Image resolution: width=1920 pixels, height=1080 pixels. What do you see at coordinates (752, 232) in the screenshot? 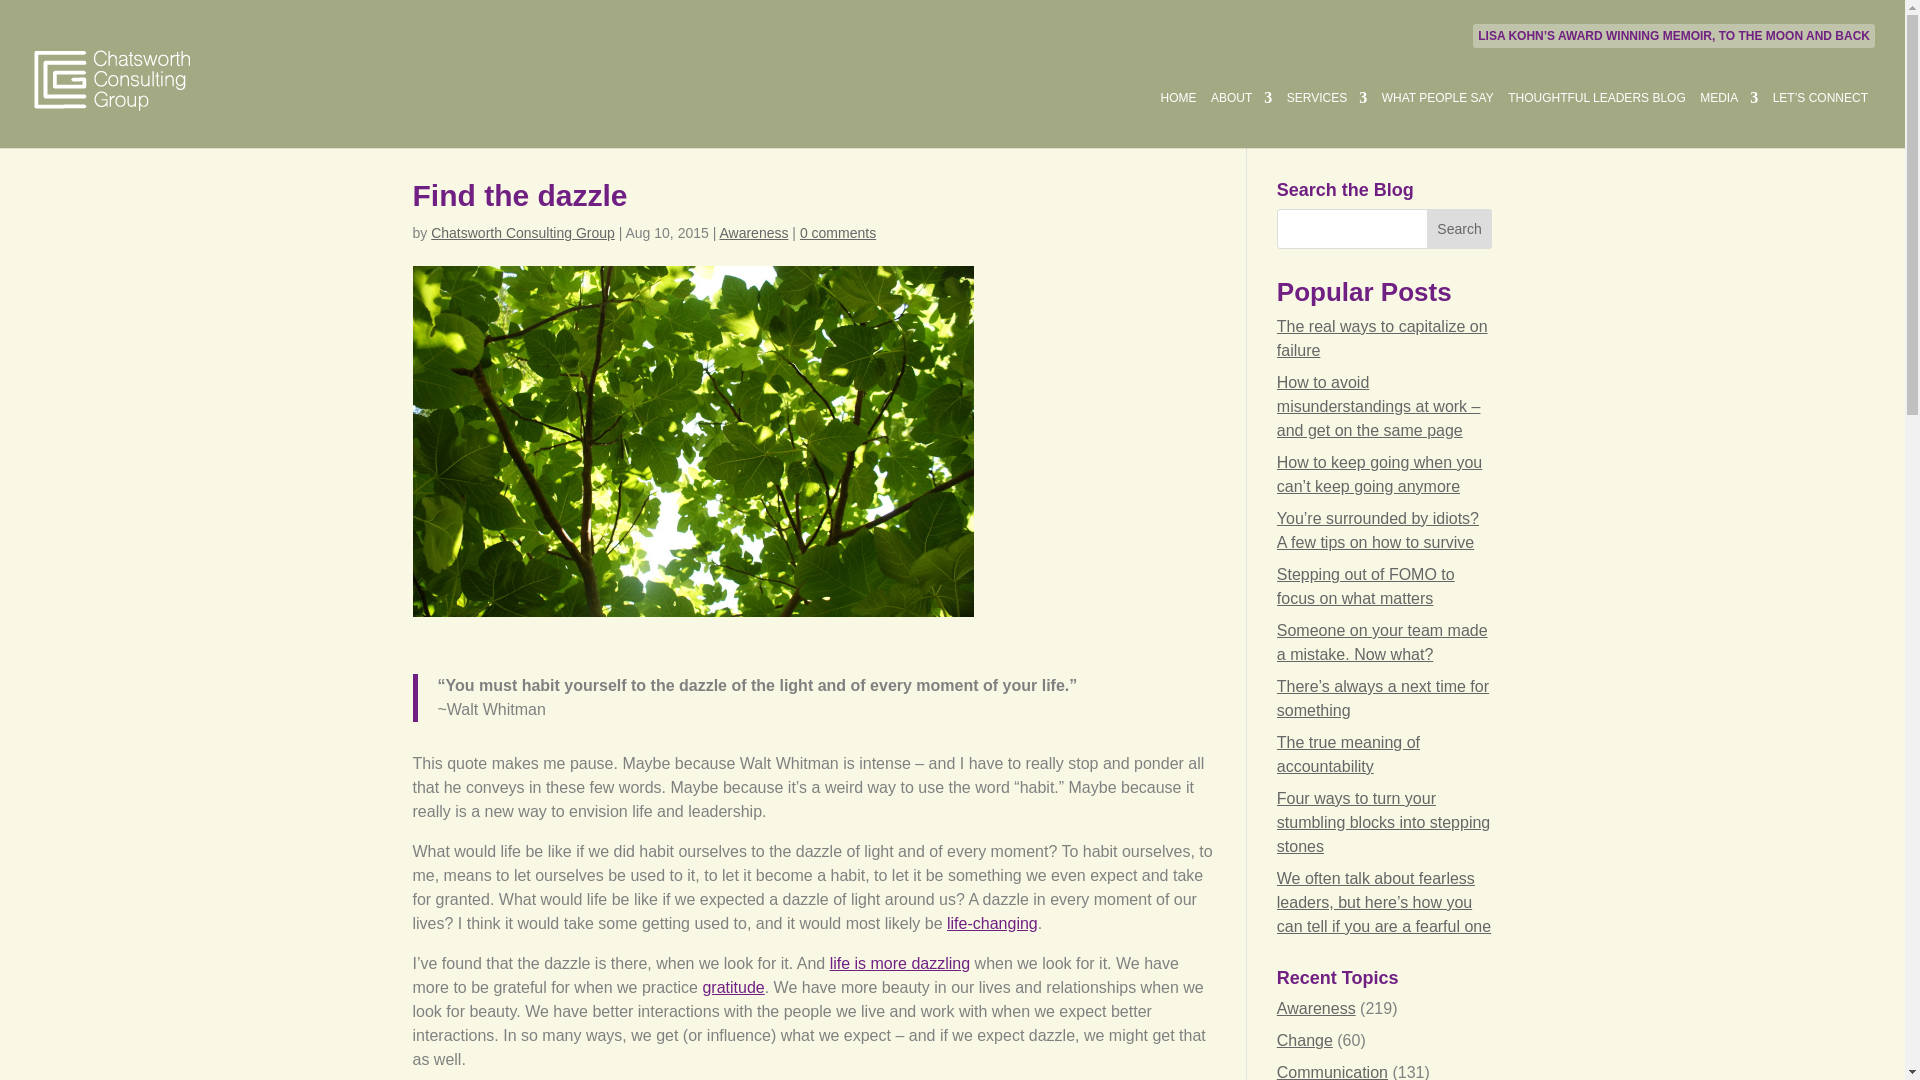
I see `Awareness` at bounding box center [752, 232].